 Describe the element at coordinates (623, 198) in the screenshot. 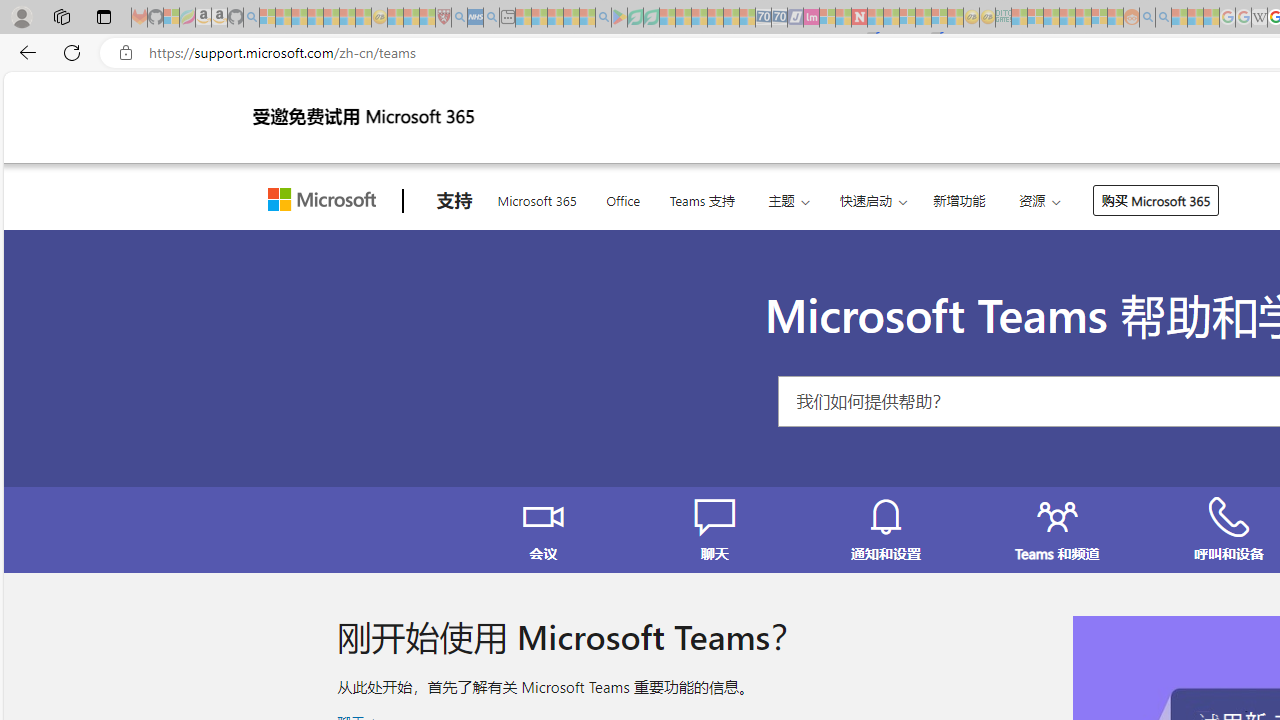

I see `Office` at that location.